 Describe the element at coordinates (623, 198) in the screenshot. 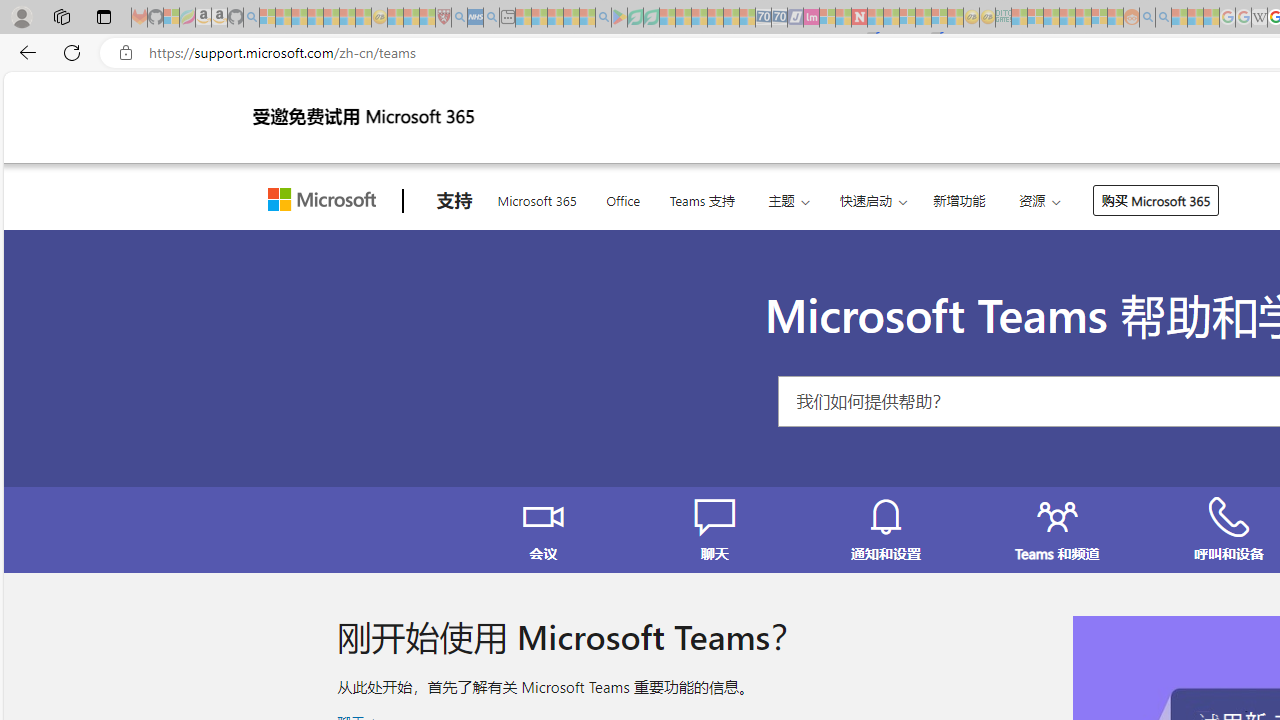

I see `Office` at that location.